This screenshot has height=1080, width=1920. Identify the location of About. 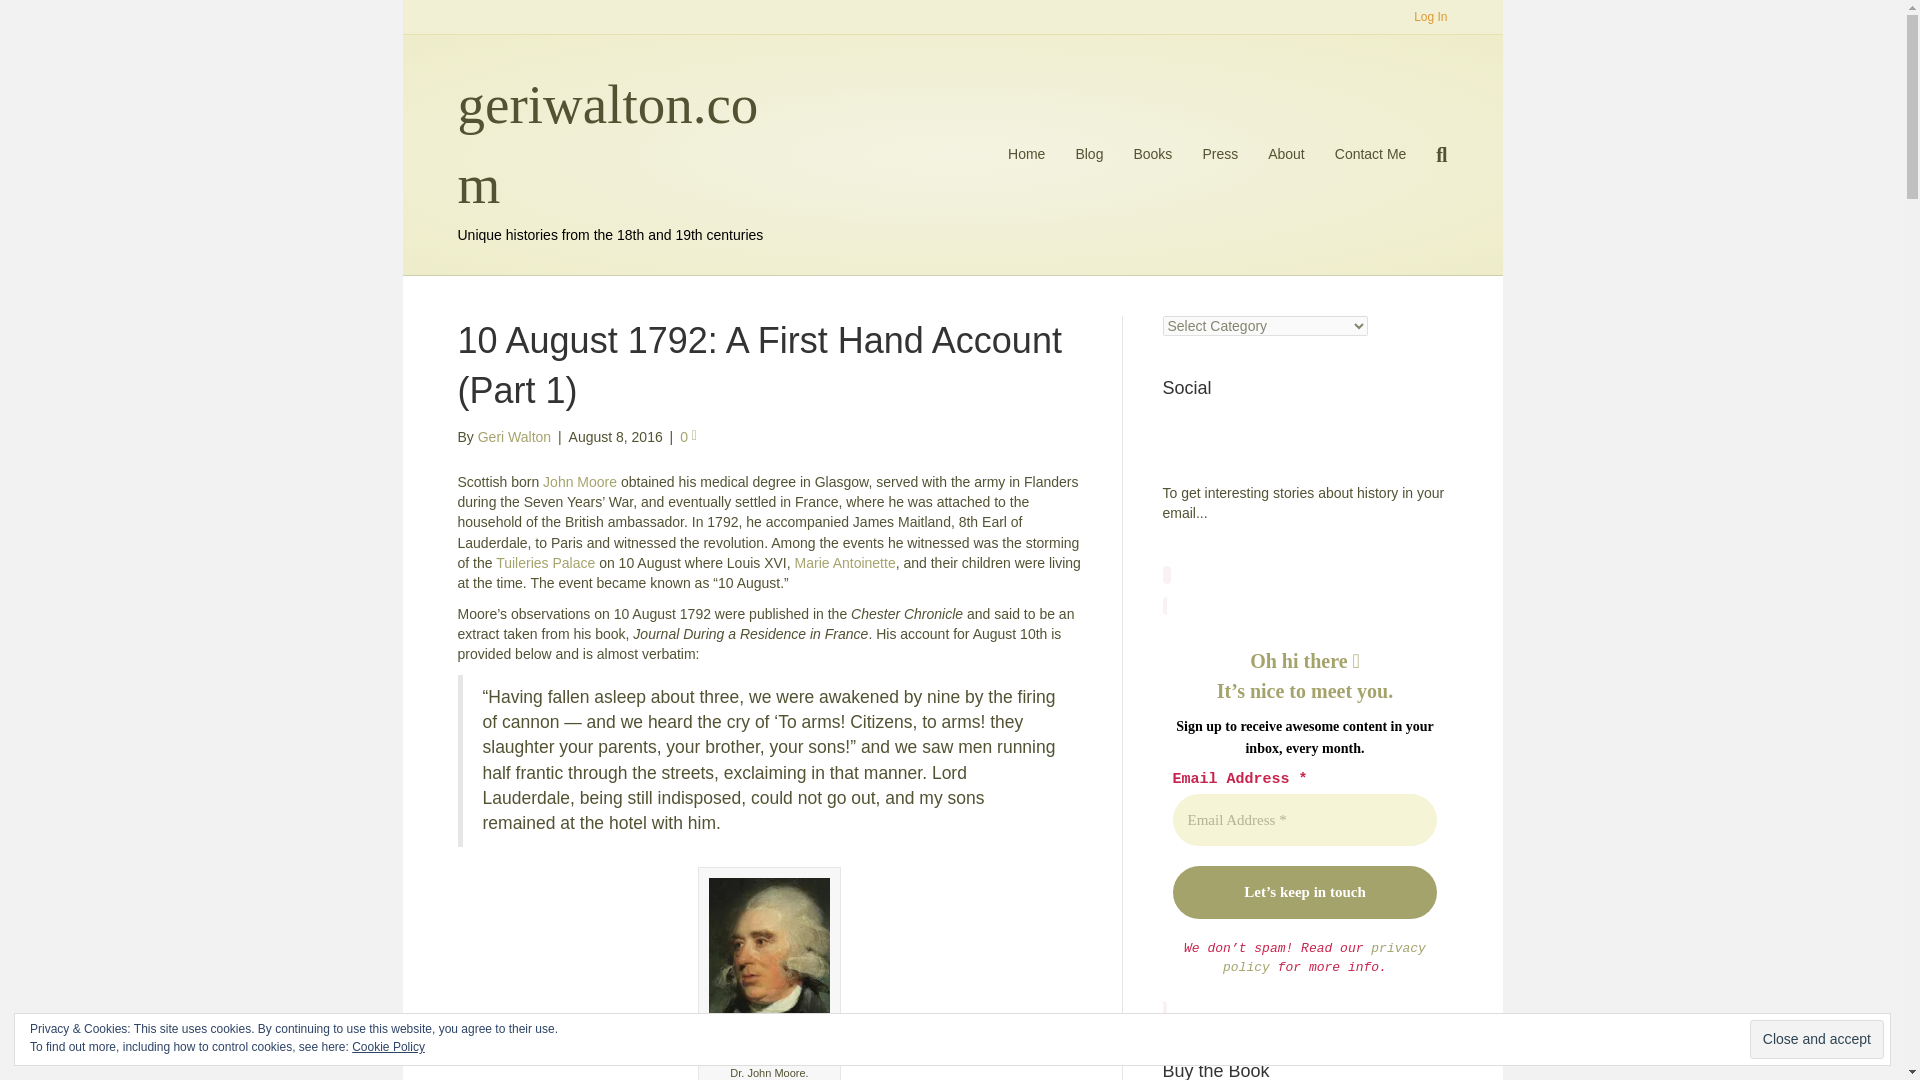
(1286, 154).